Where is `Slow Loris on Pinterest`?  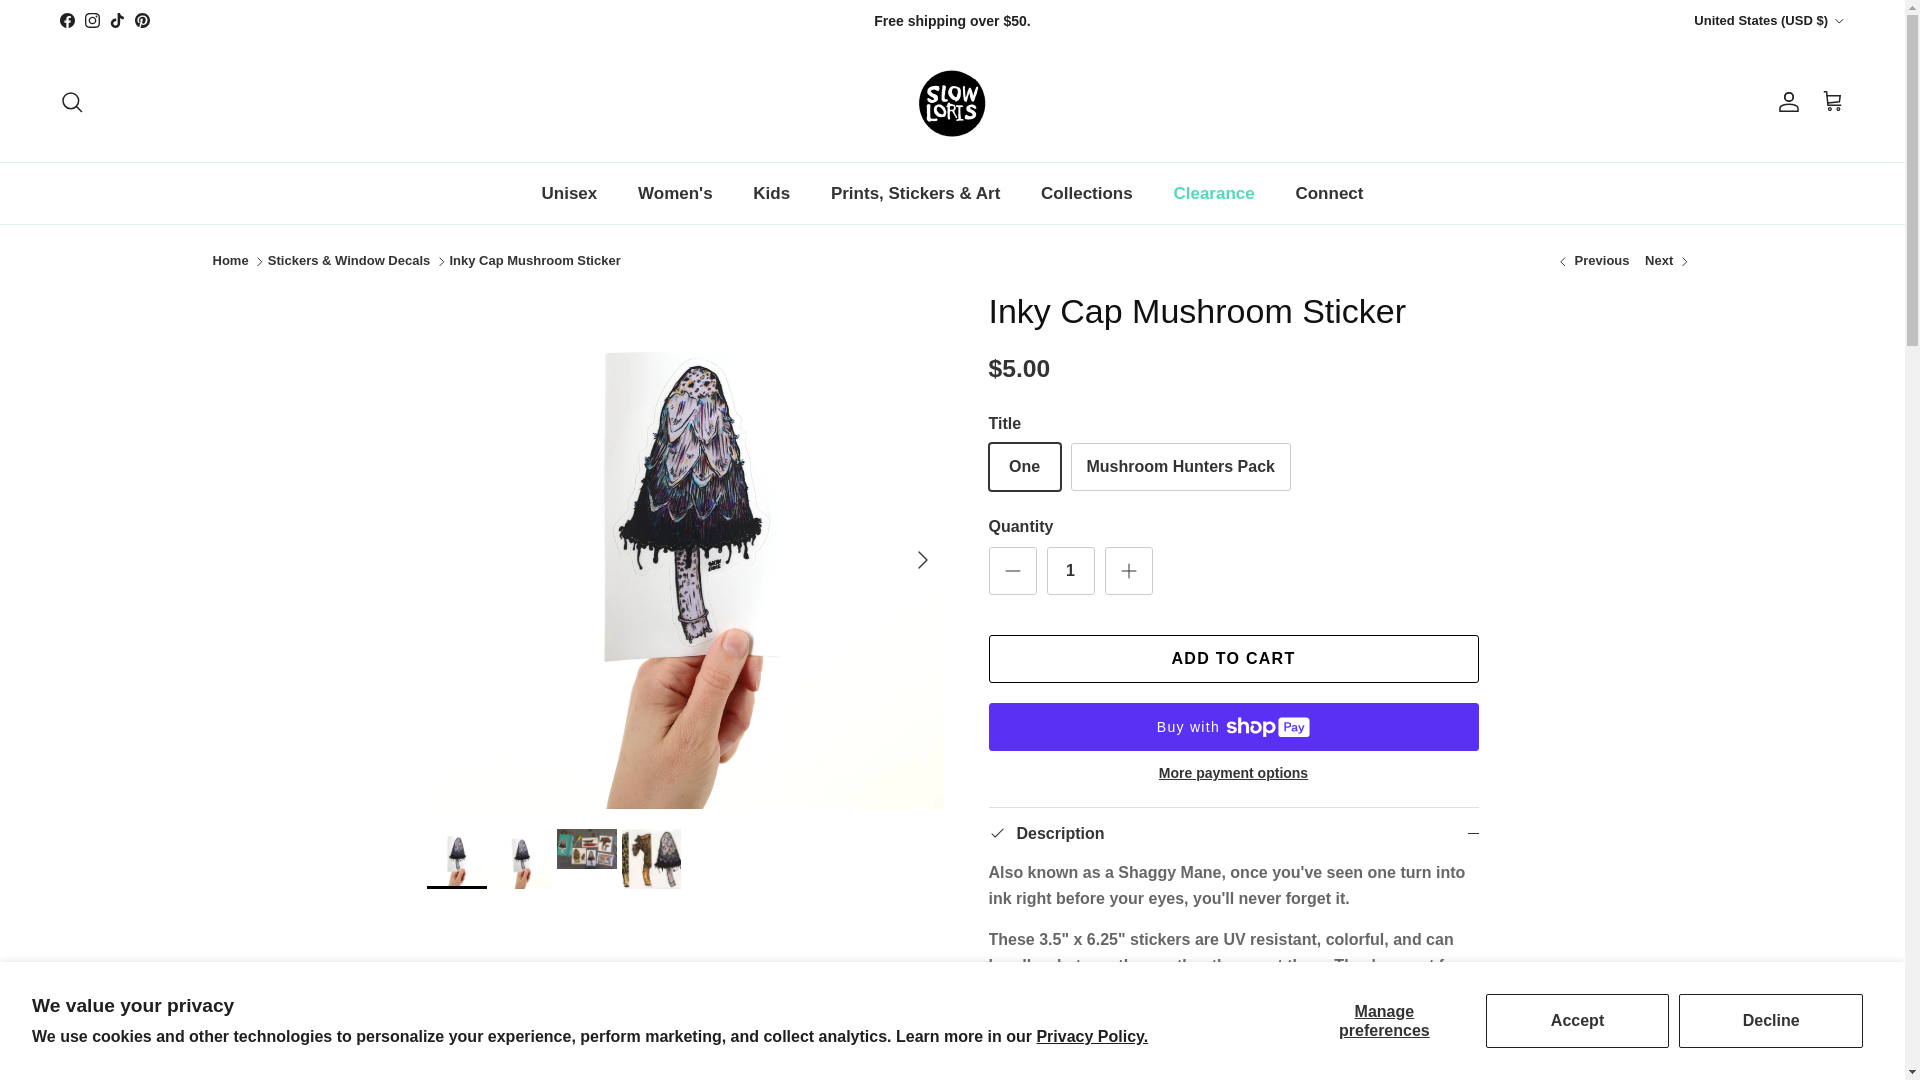 Slow Loris on Pinterest is located at coordinates (142, 20).